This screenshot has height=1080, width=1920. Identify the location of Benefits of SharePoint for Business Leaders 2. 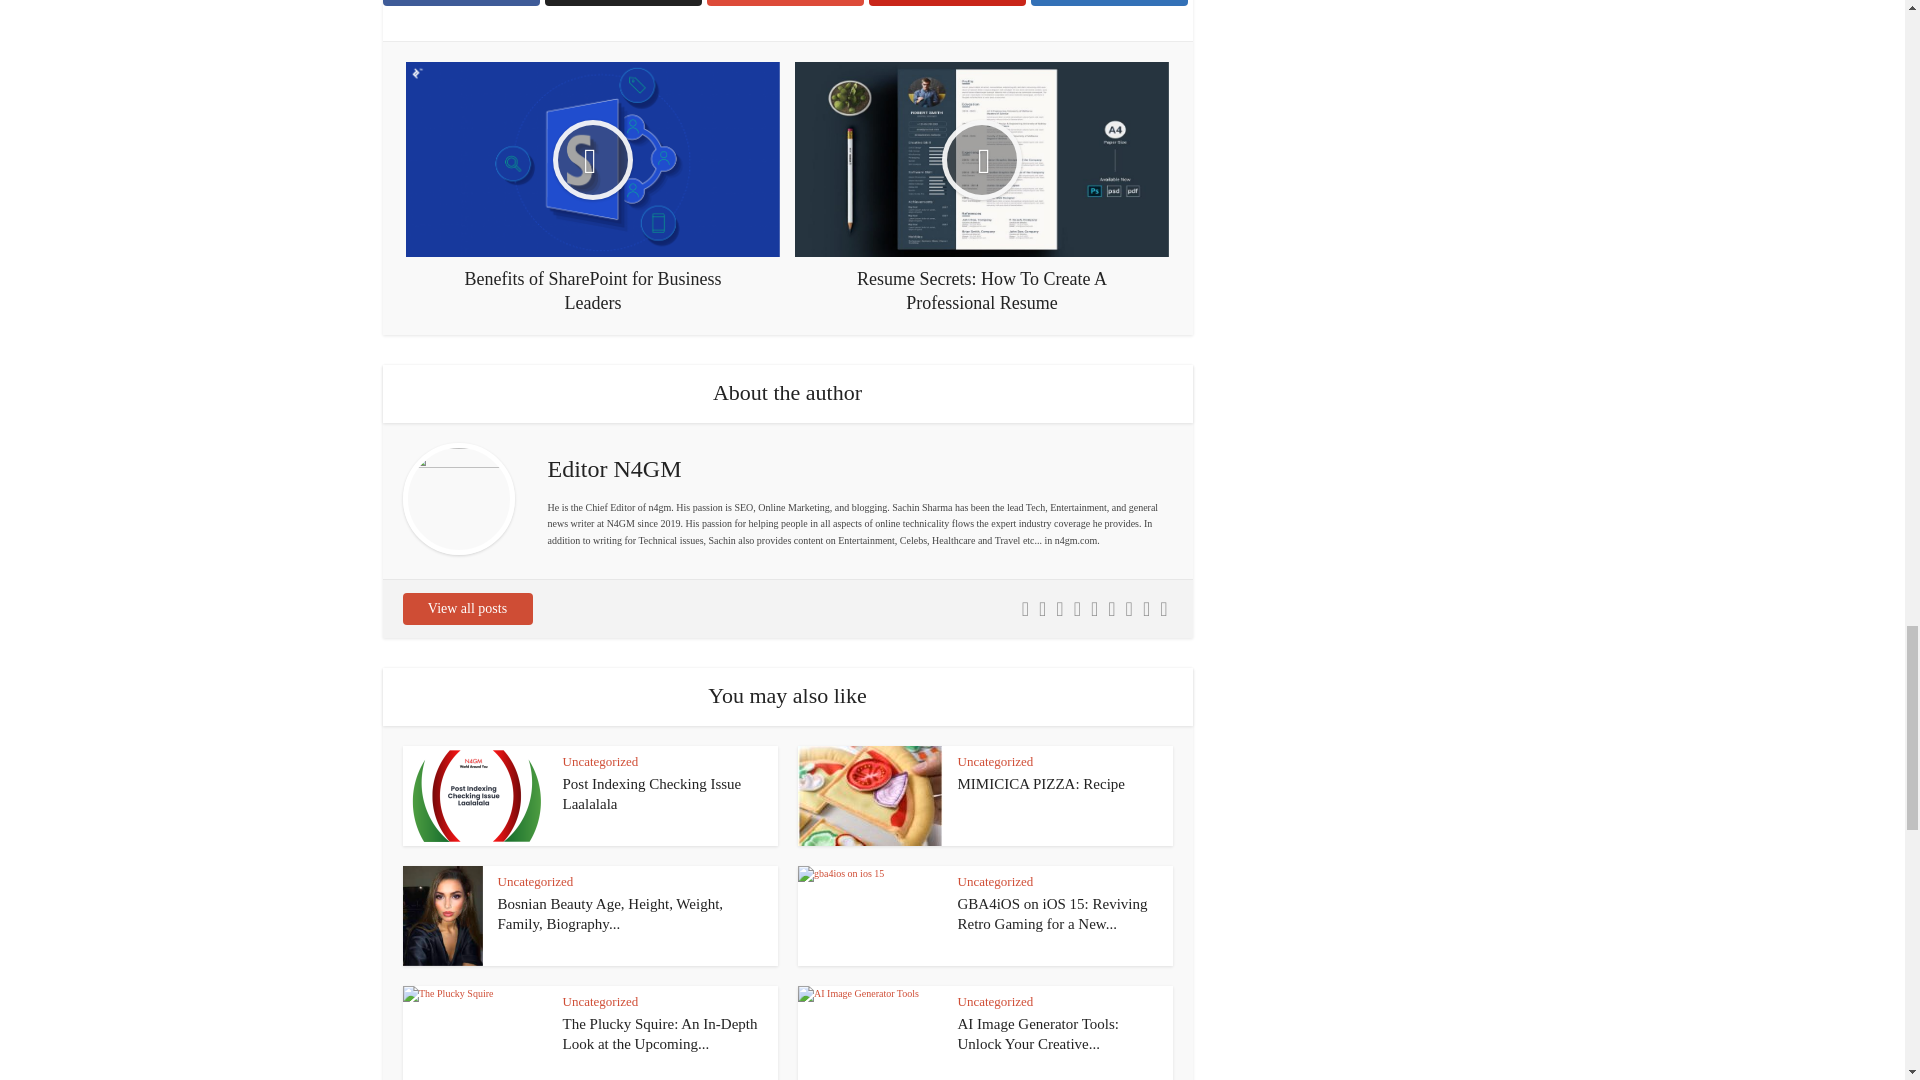
(592, 159).